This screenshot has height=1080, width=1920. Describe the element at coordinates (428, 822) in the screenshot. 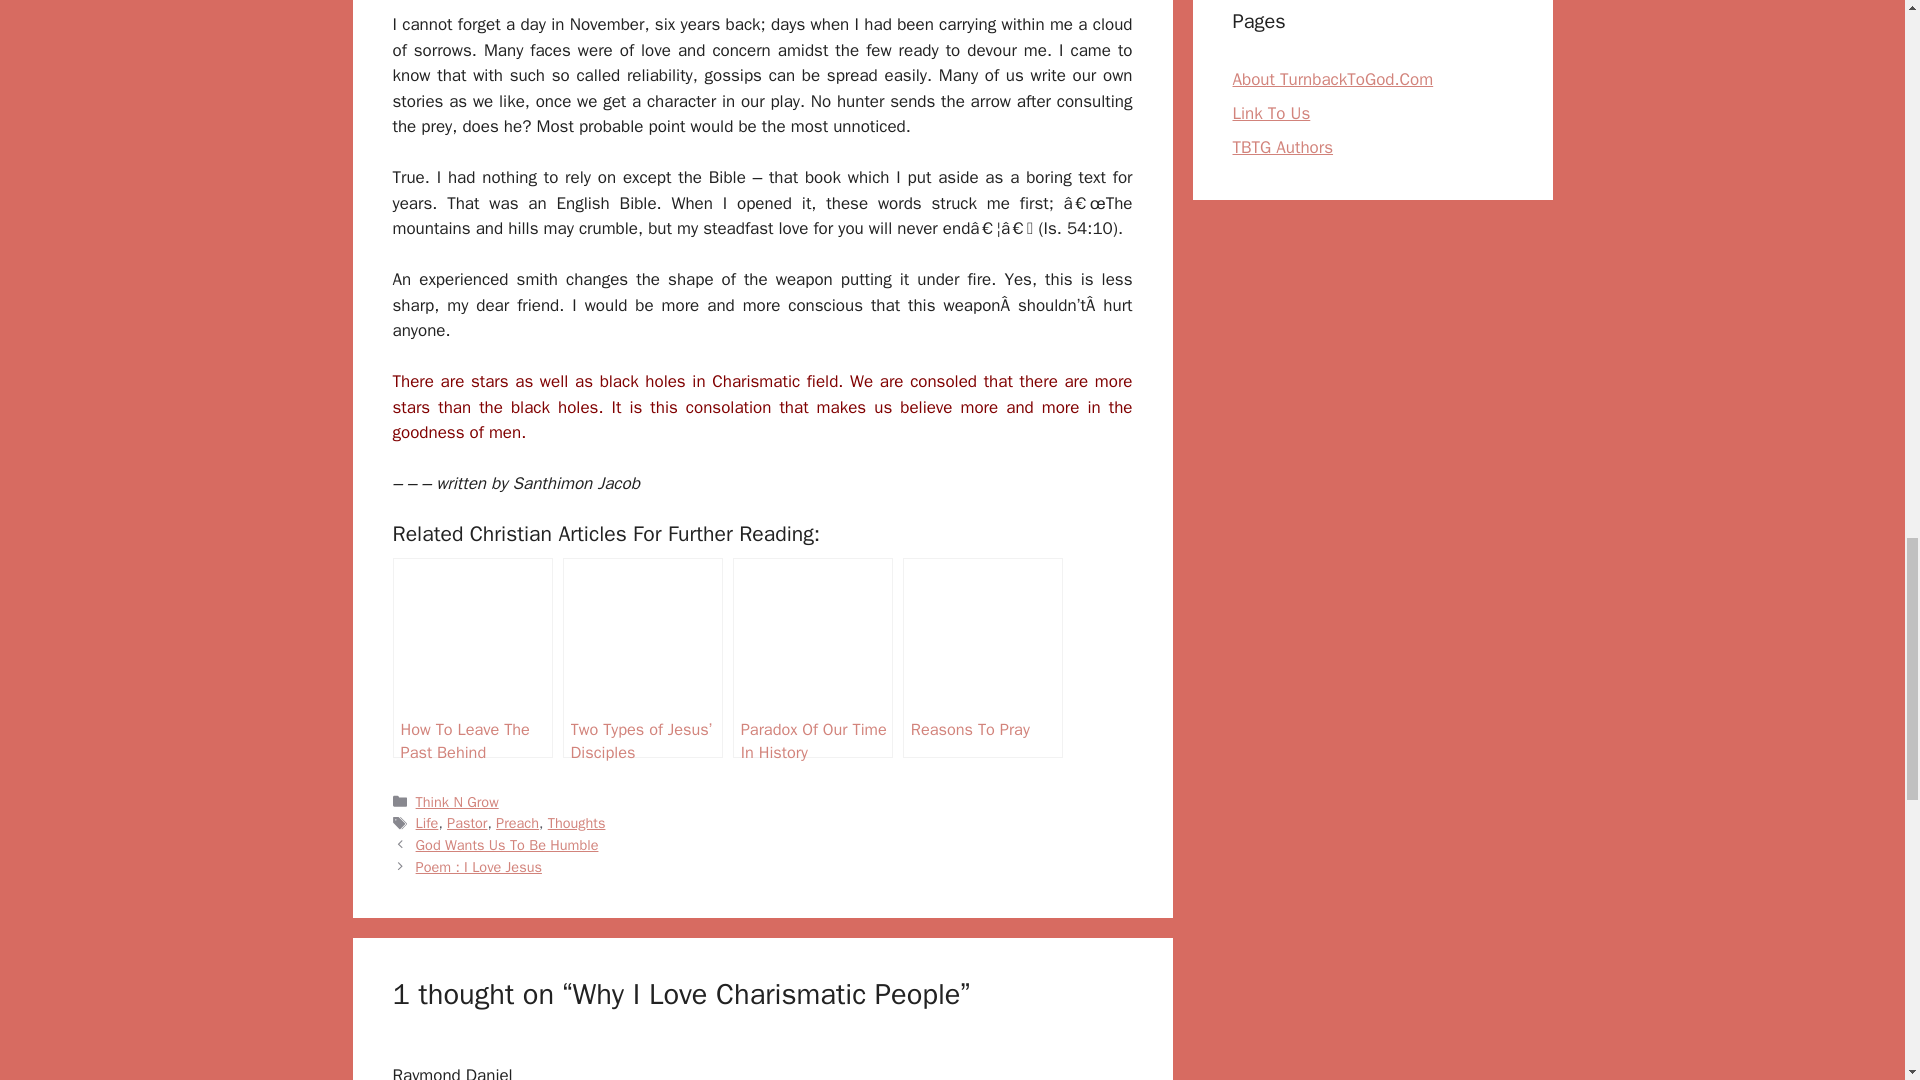

I see `Life` at that location.